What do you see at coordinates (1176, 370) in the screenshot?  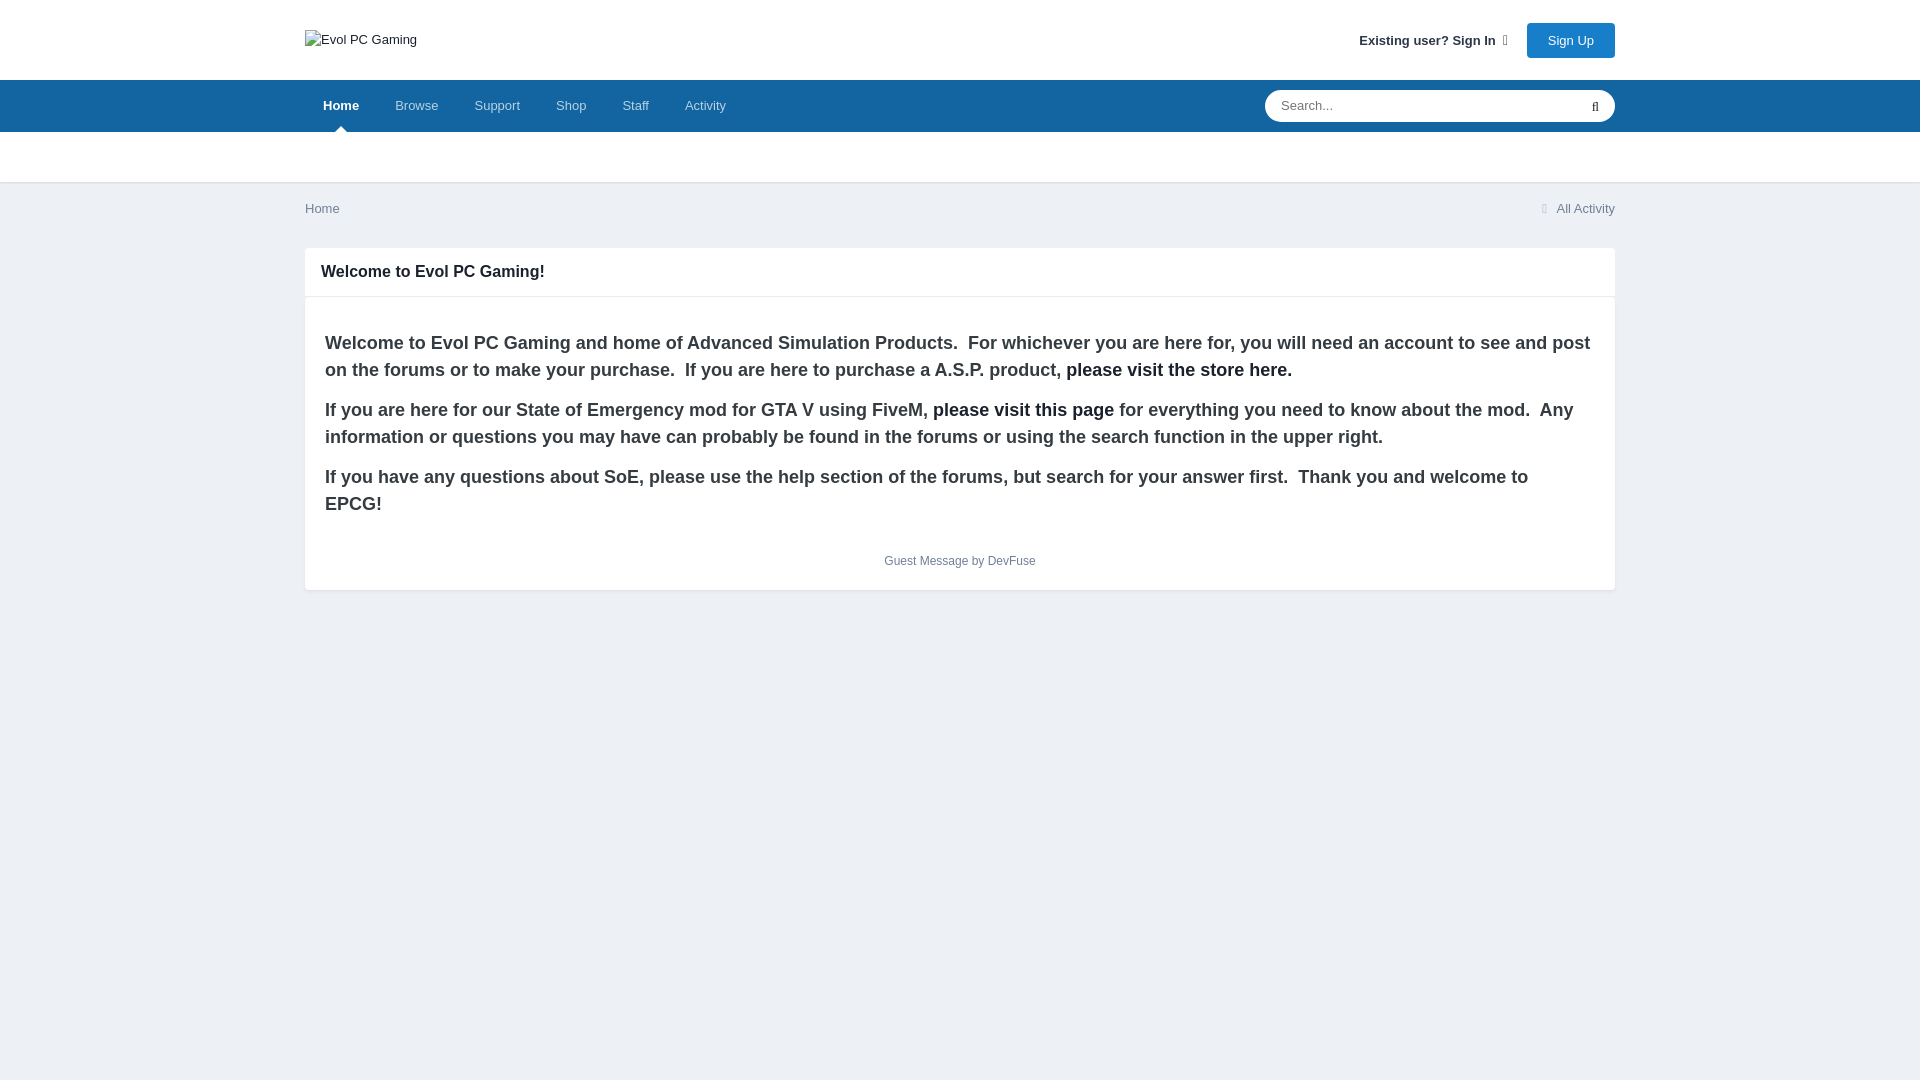 I see `please visit the store here.` at bounding box center [1176, 370].